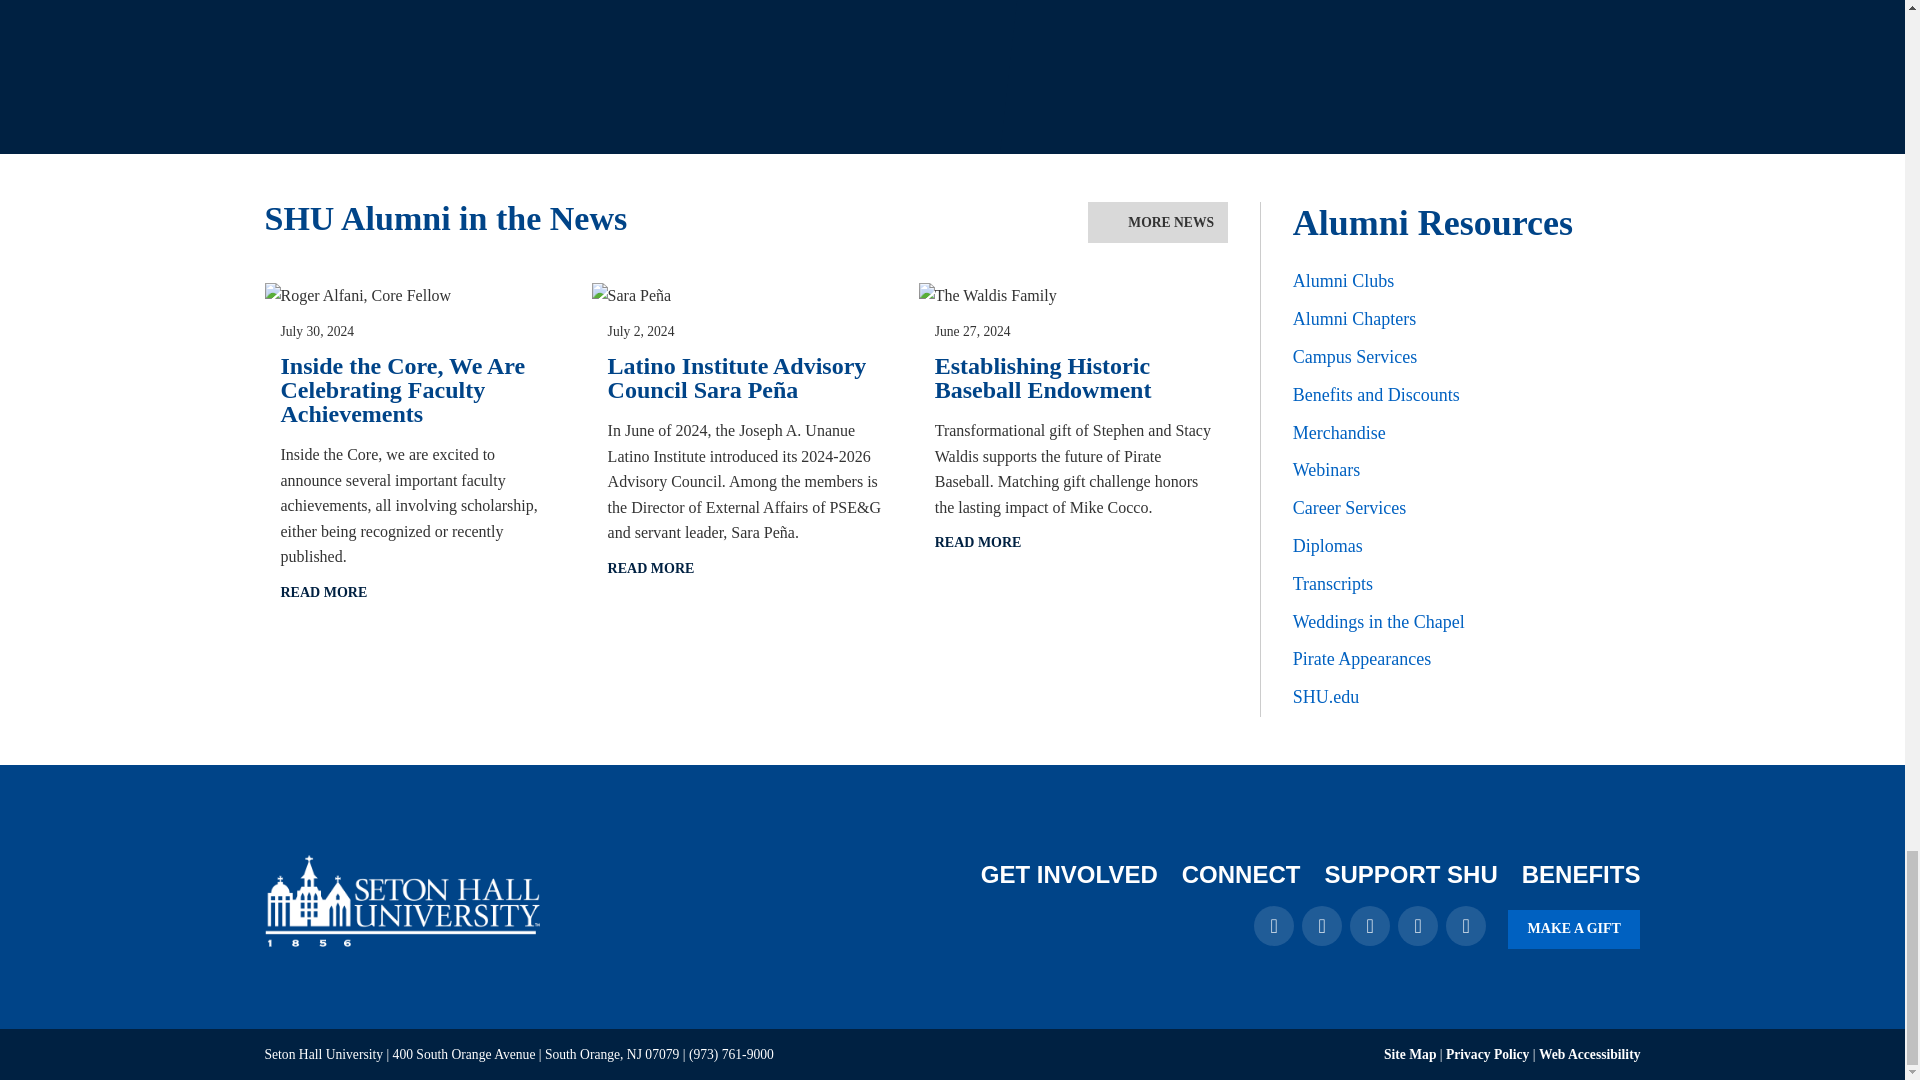 This screenshot has width=1920, height=1080. I want to click on Alumni Chapters, so click(1466, 320).